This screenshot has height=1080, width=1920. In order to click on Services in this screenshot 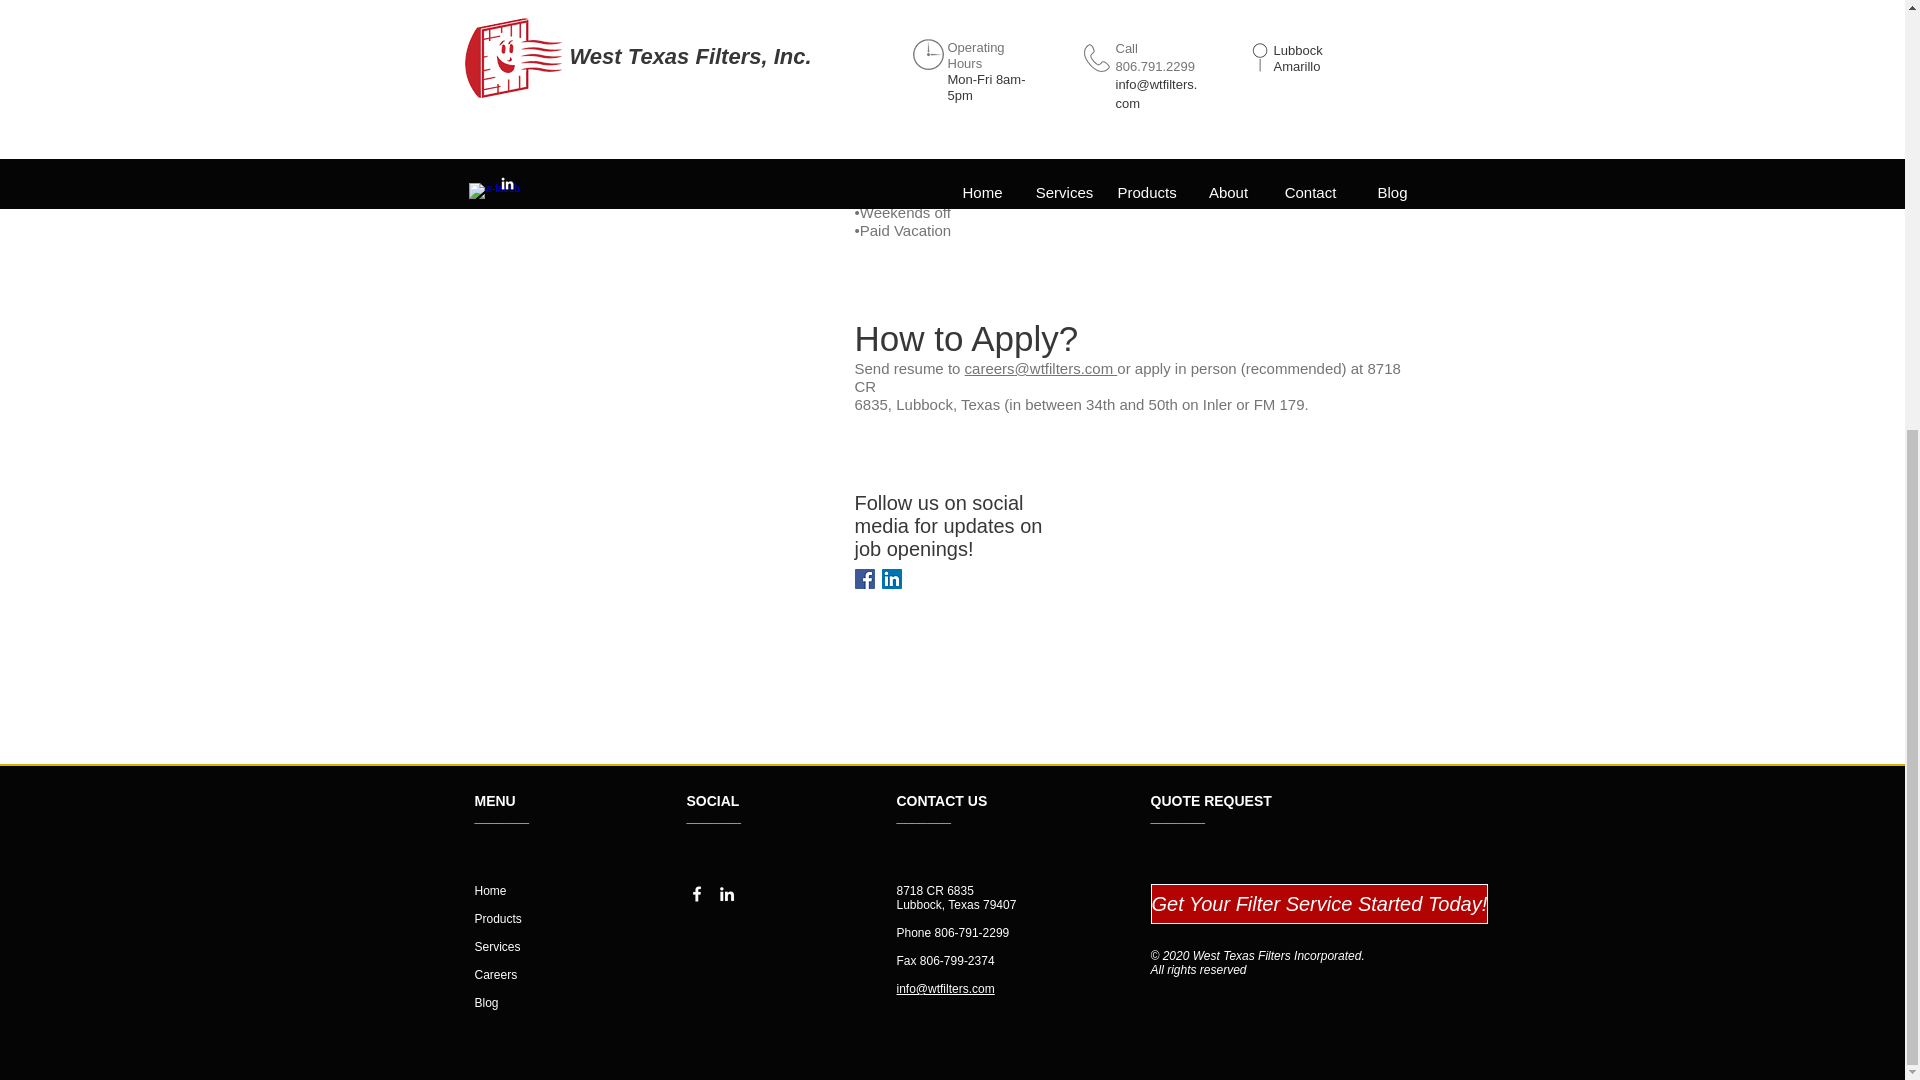, I will do `click(497, 946)`.